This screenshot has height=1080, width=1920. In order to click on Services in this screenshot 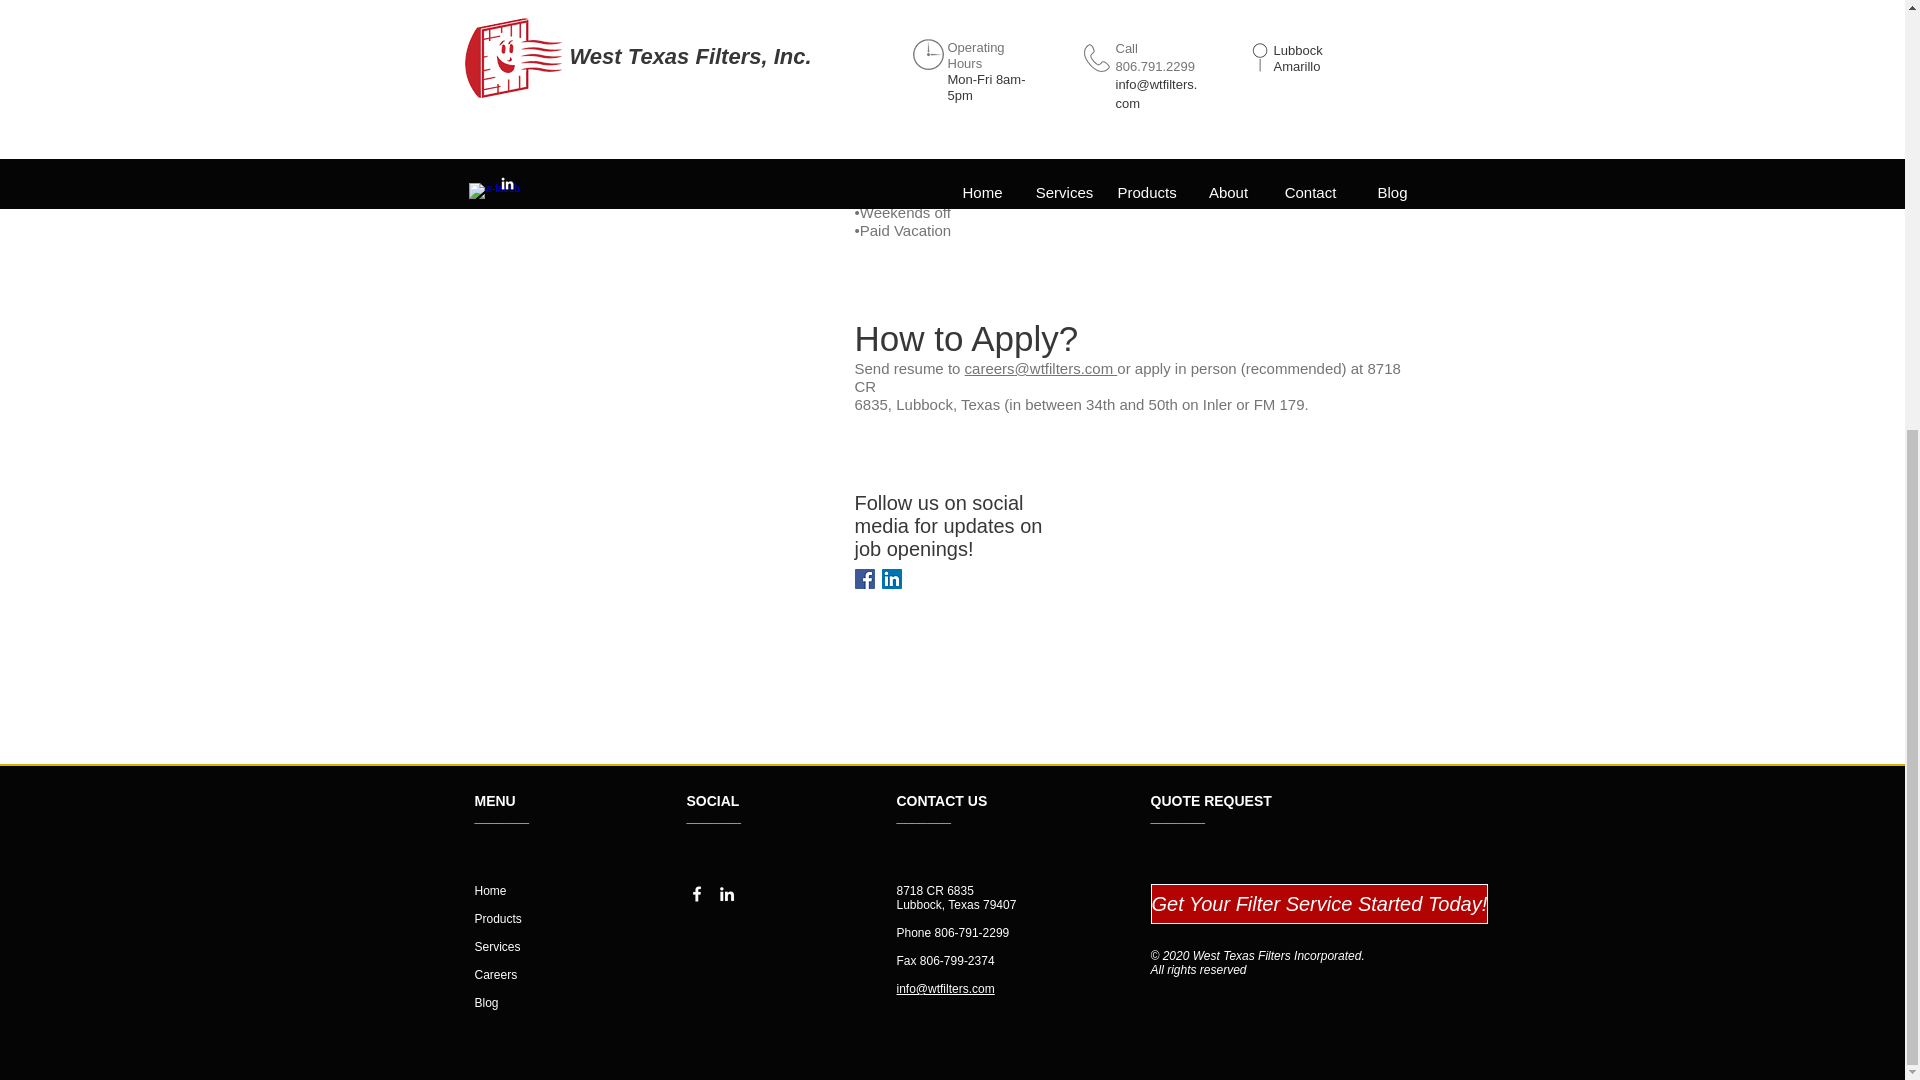, I will do `click(497, 946)`.